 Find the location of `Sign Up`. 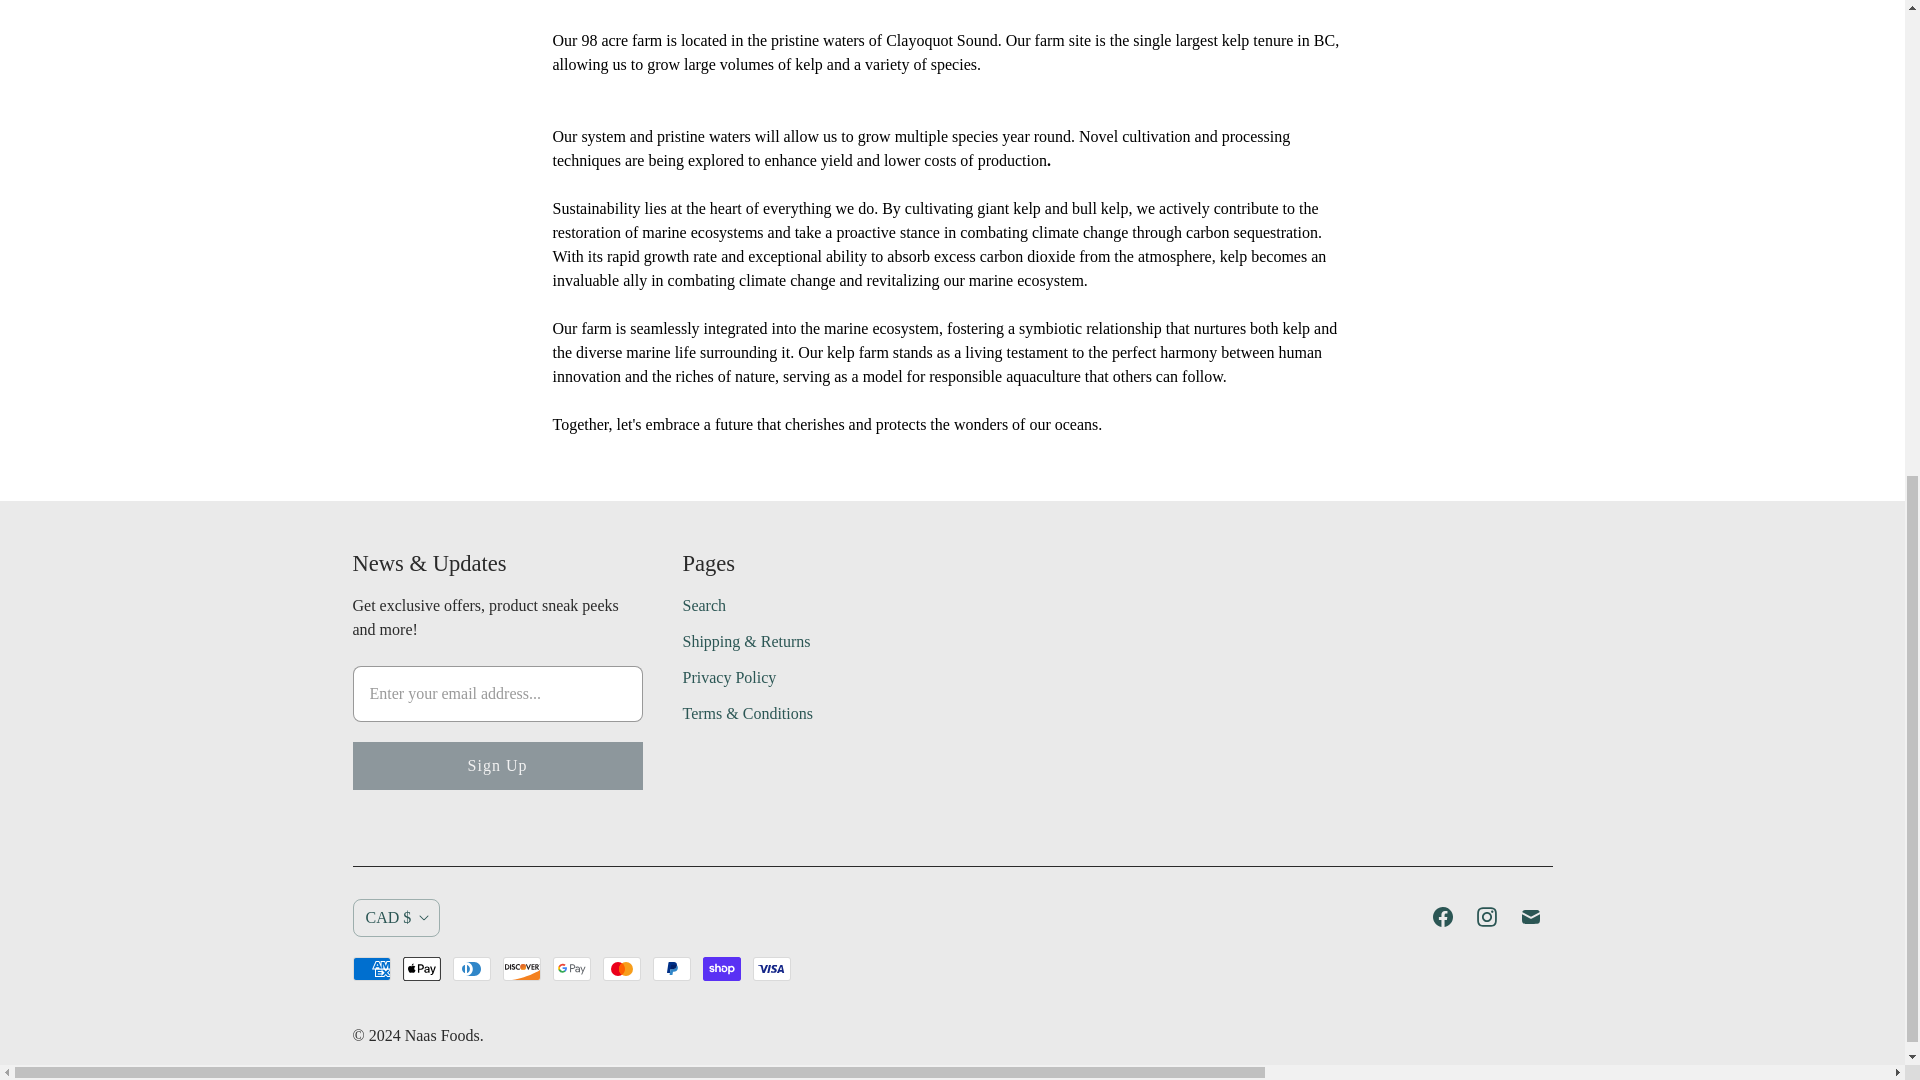

Sign Up is located at coordinates (496, 765).